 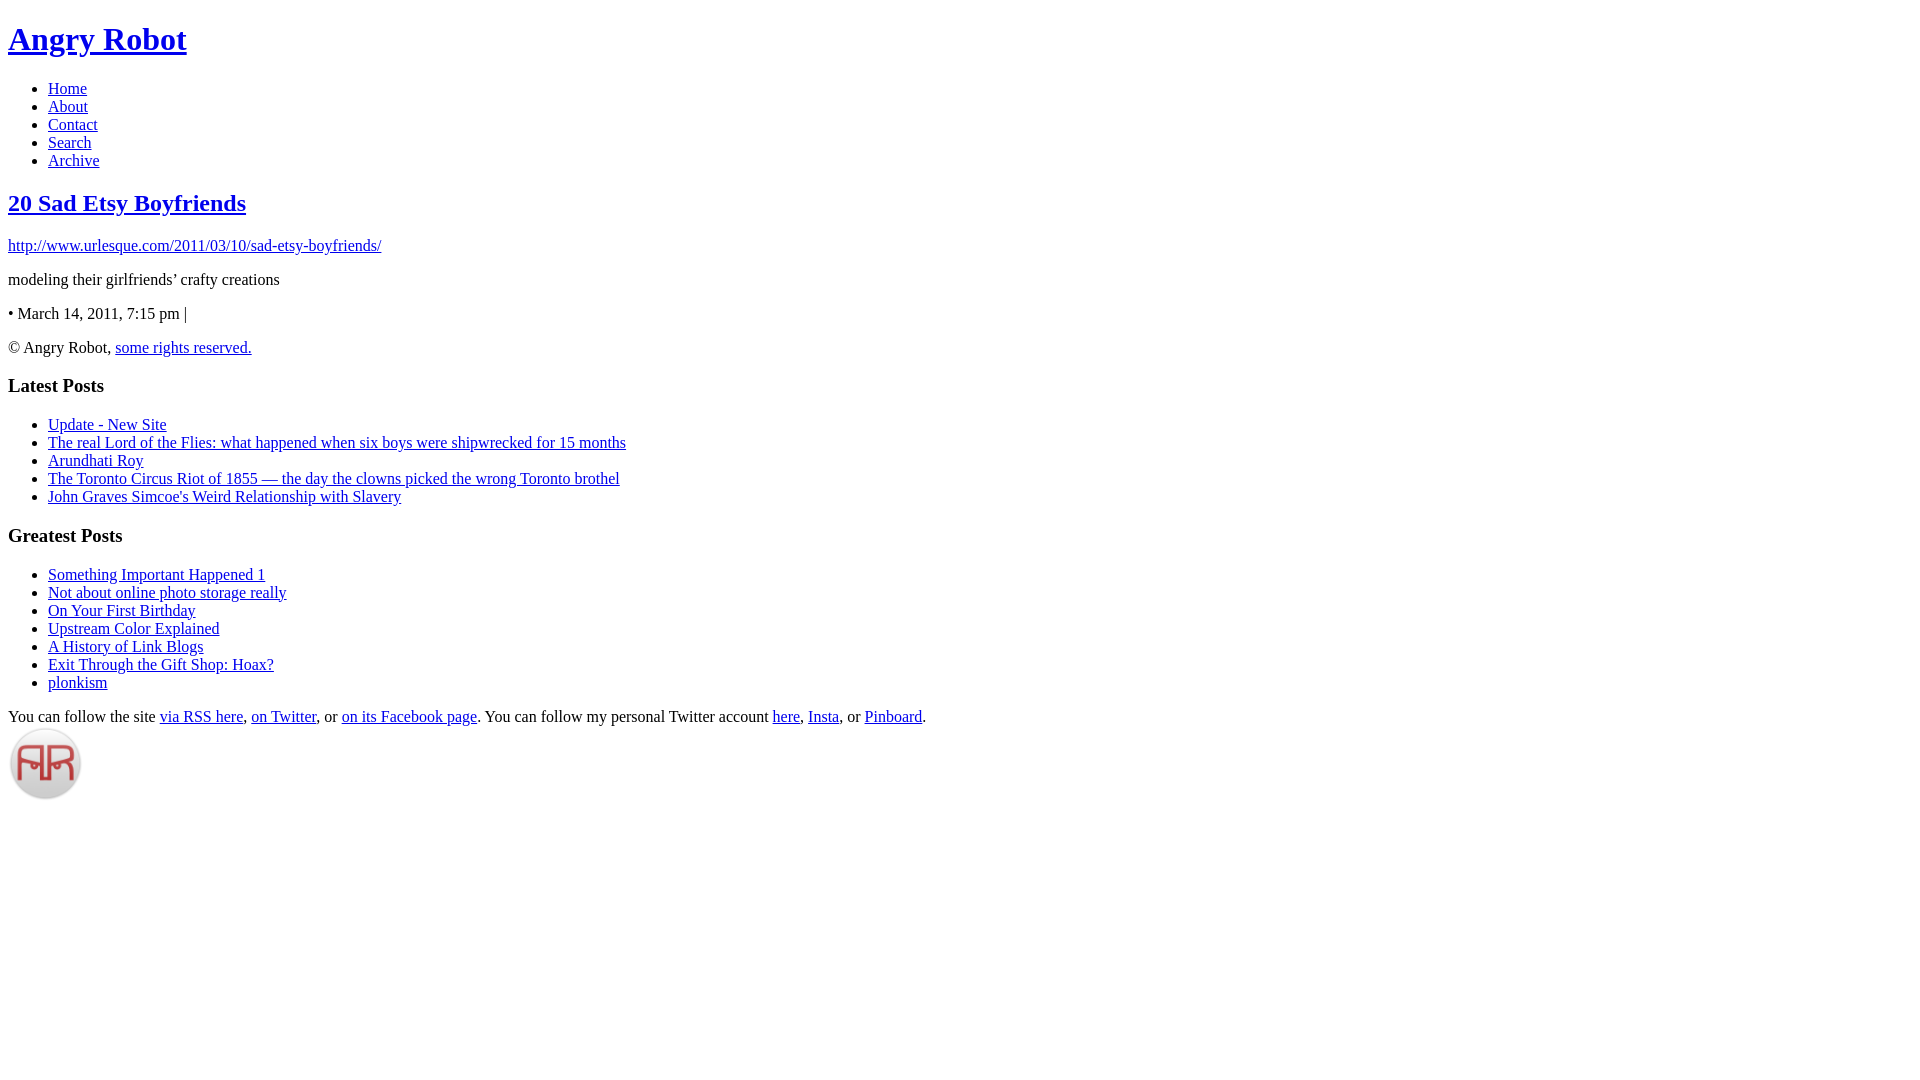 I want to click on here, so click(x=787, y=716).